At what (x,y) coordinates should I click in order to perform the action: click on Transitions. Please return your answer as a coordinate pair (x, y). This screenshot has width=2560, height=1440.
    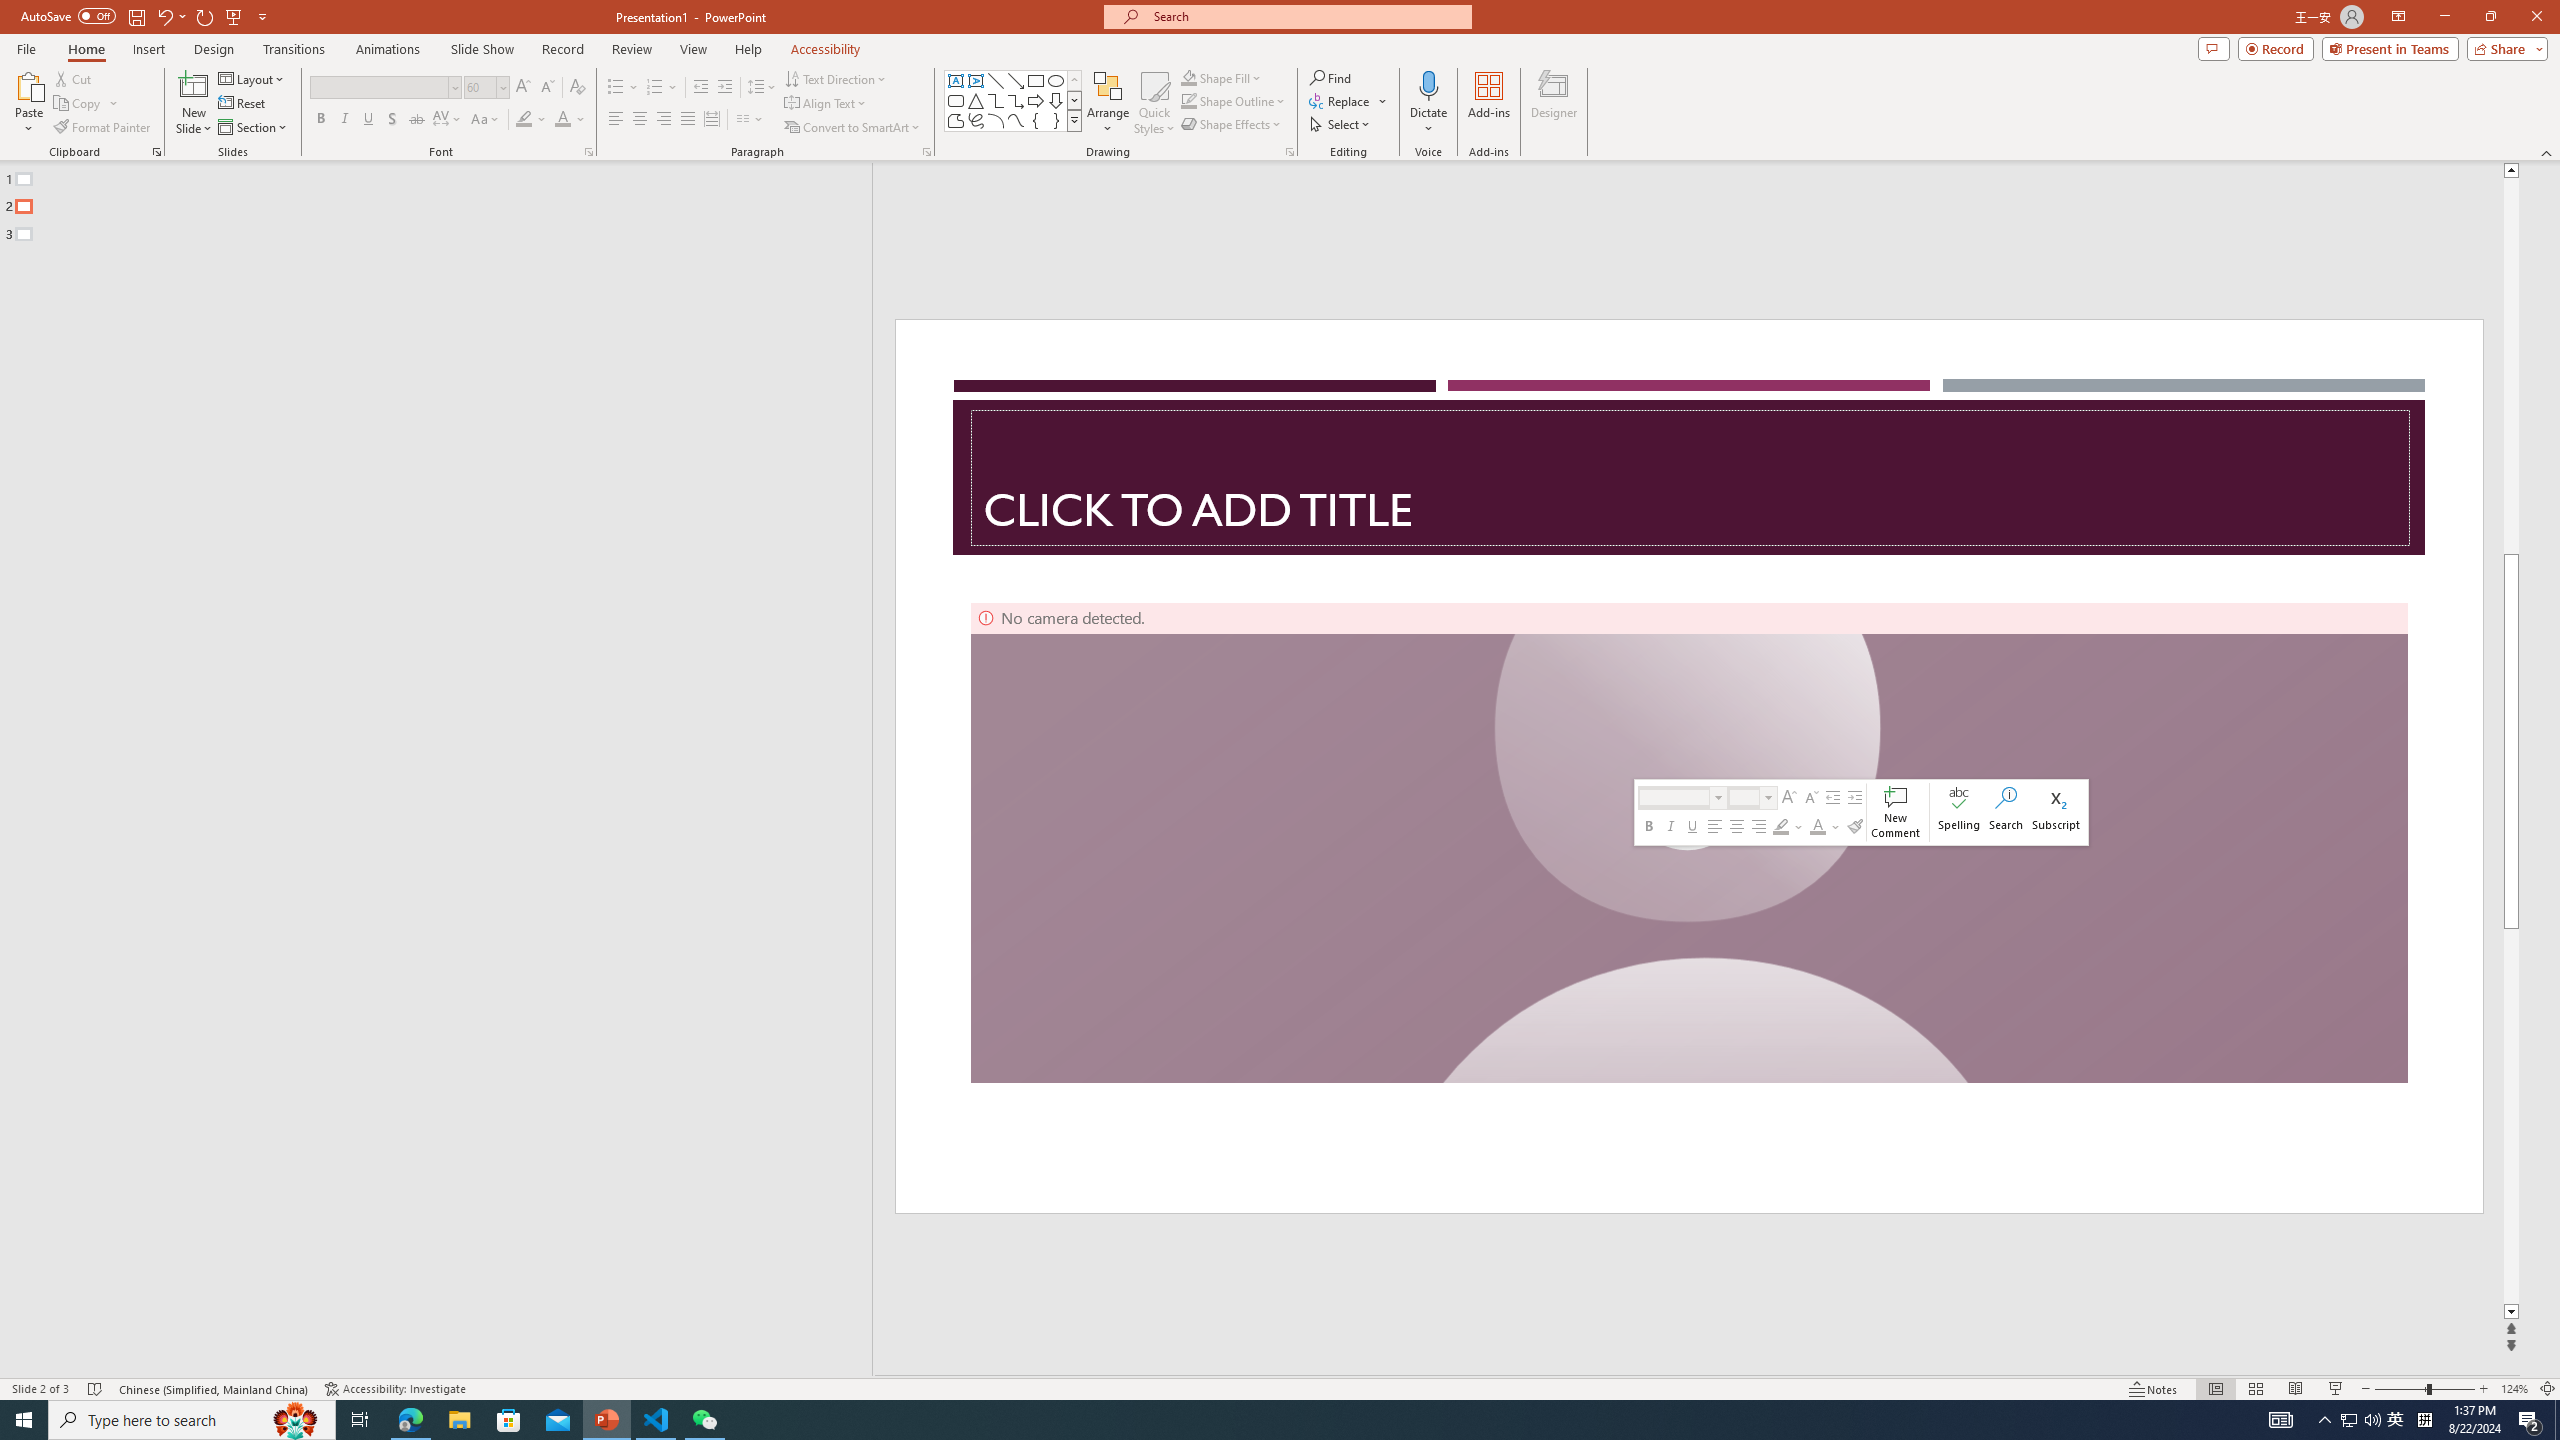
    Looking at the image, I should click on (294, 49).